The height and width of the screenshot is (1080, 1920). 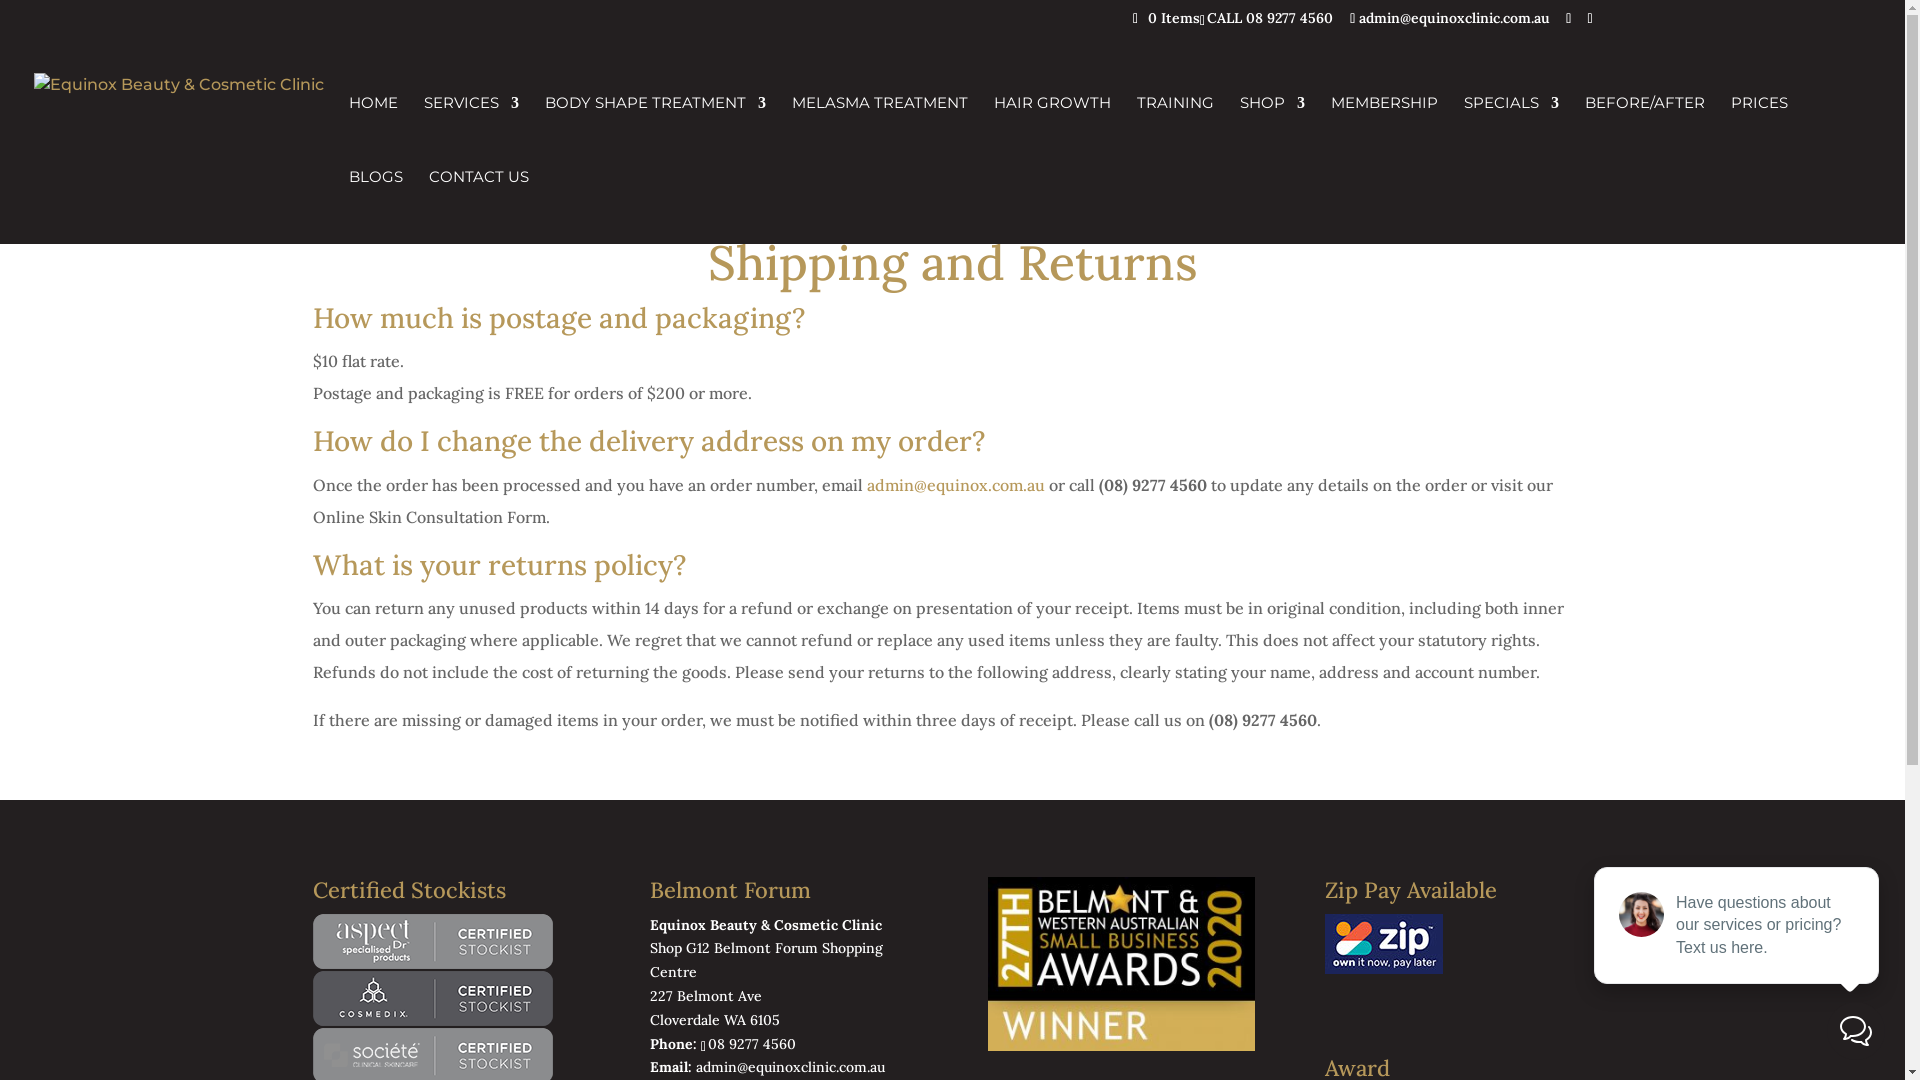 I want to click on admin@equinox.com.au, so click(x=955, y=485).